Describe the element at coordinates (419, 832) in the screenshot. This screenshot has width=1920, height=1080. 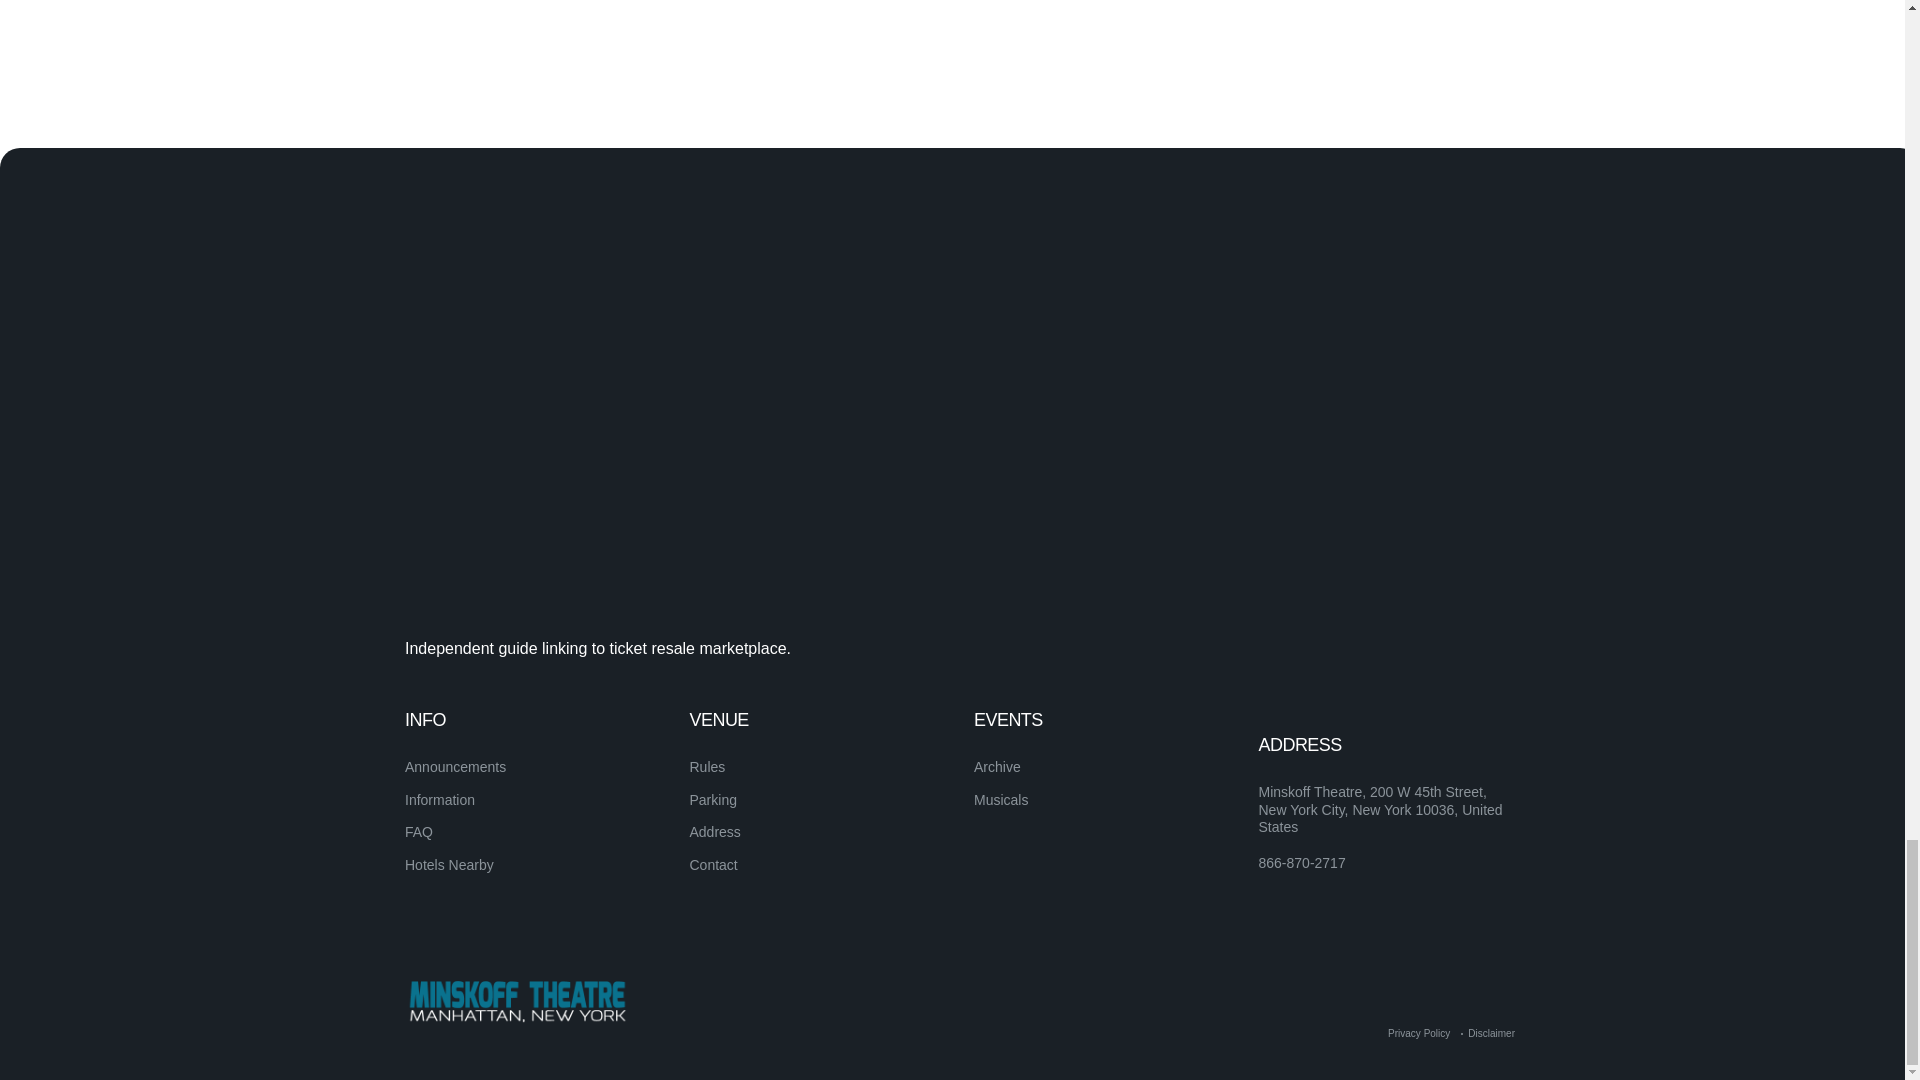
I see `FAQ` at that location.